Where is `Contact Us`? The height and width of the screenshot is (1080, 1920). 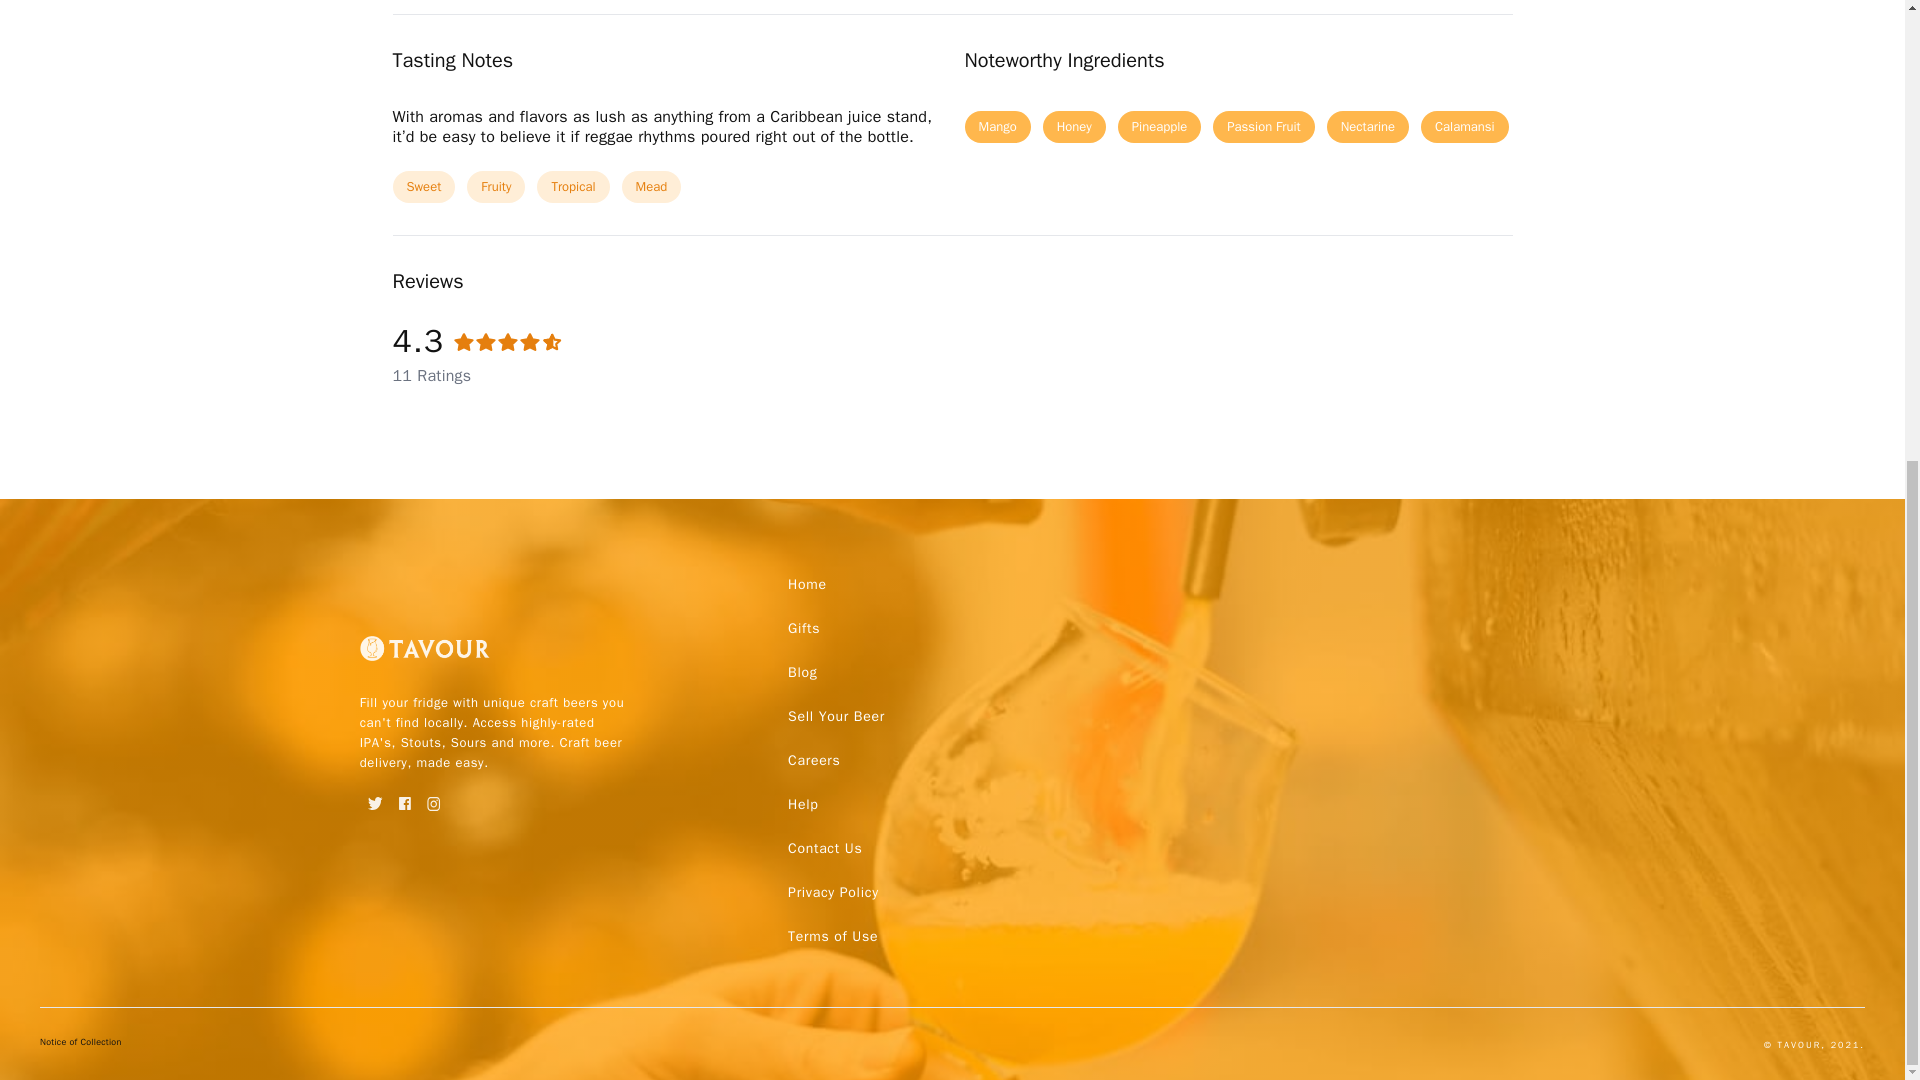
Contact Us is located at coordinates (824, 848).